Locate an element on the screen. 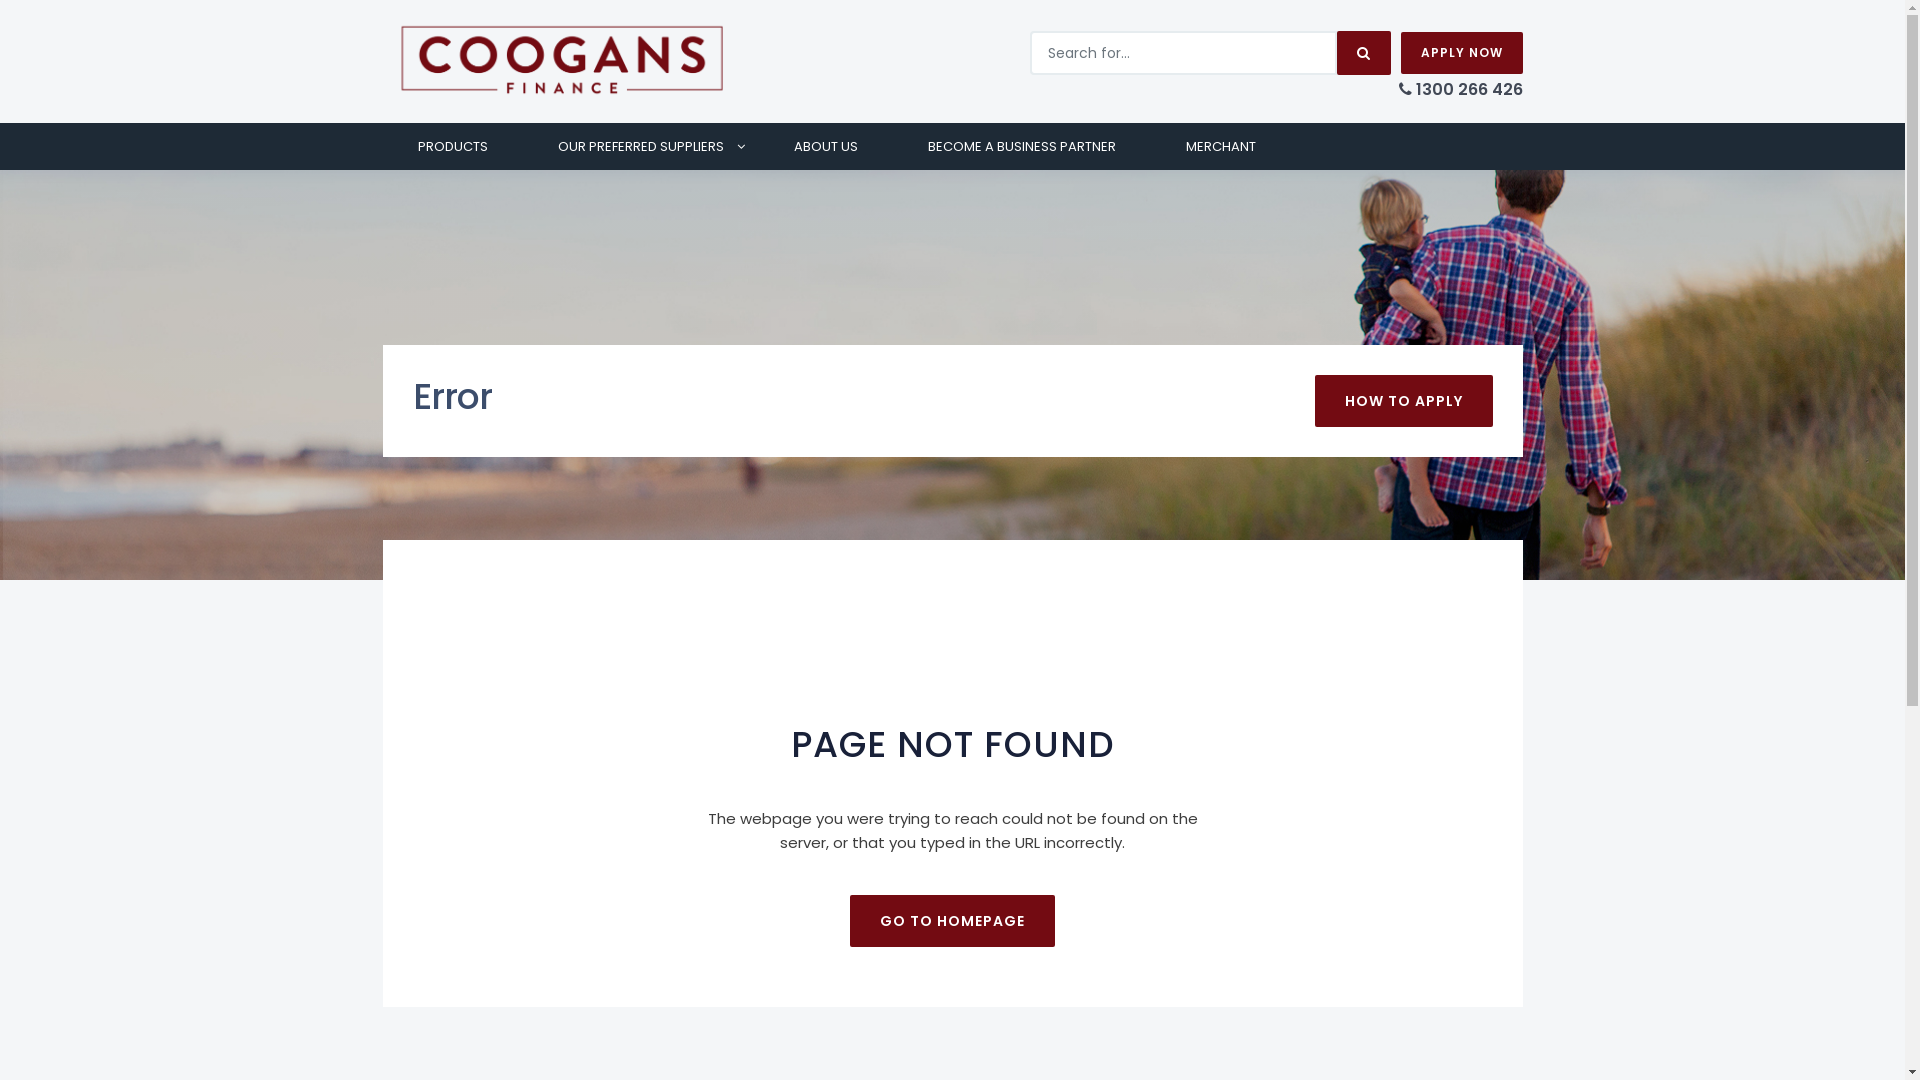 Image resolution: width=1920 pixels, height=1080 pixels. APPLY NOW is located at coordinates (1461, 53).